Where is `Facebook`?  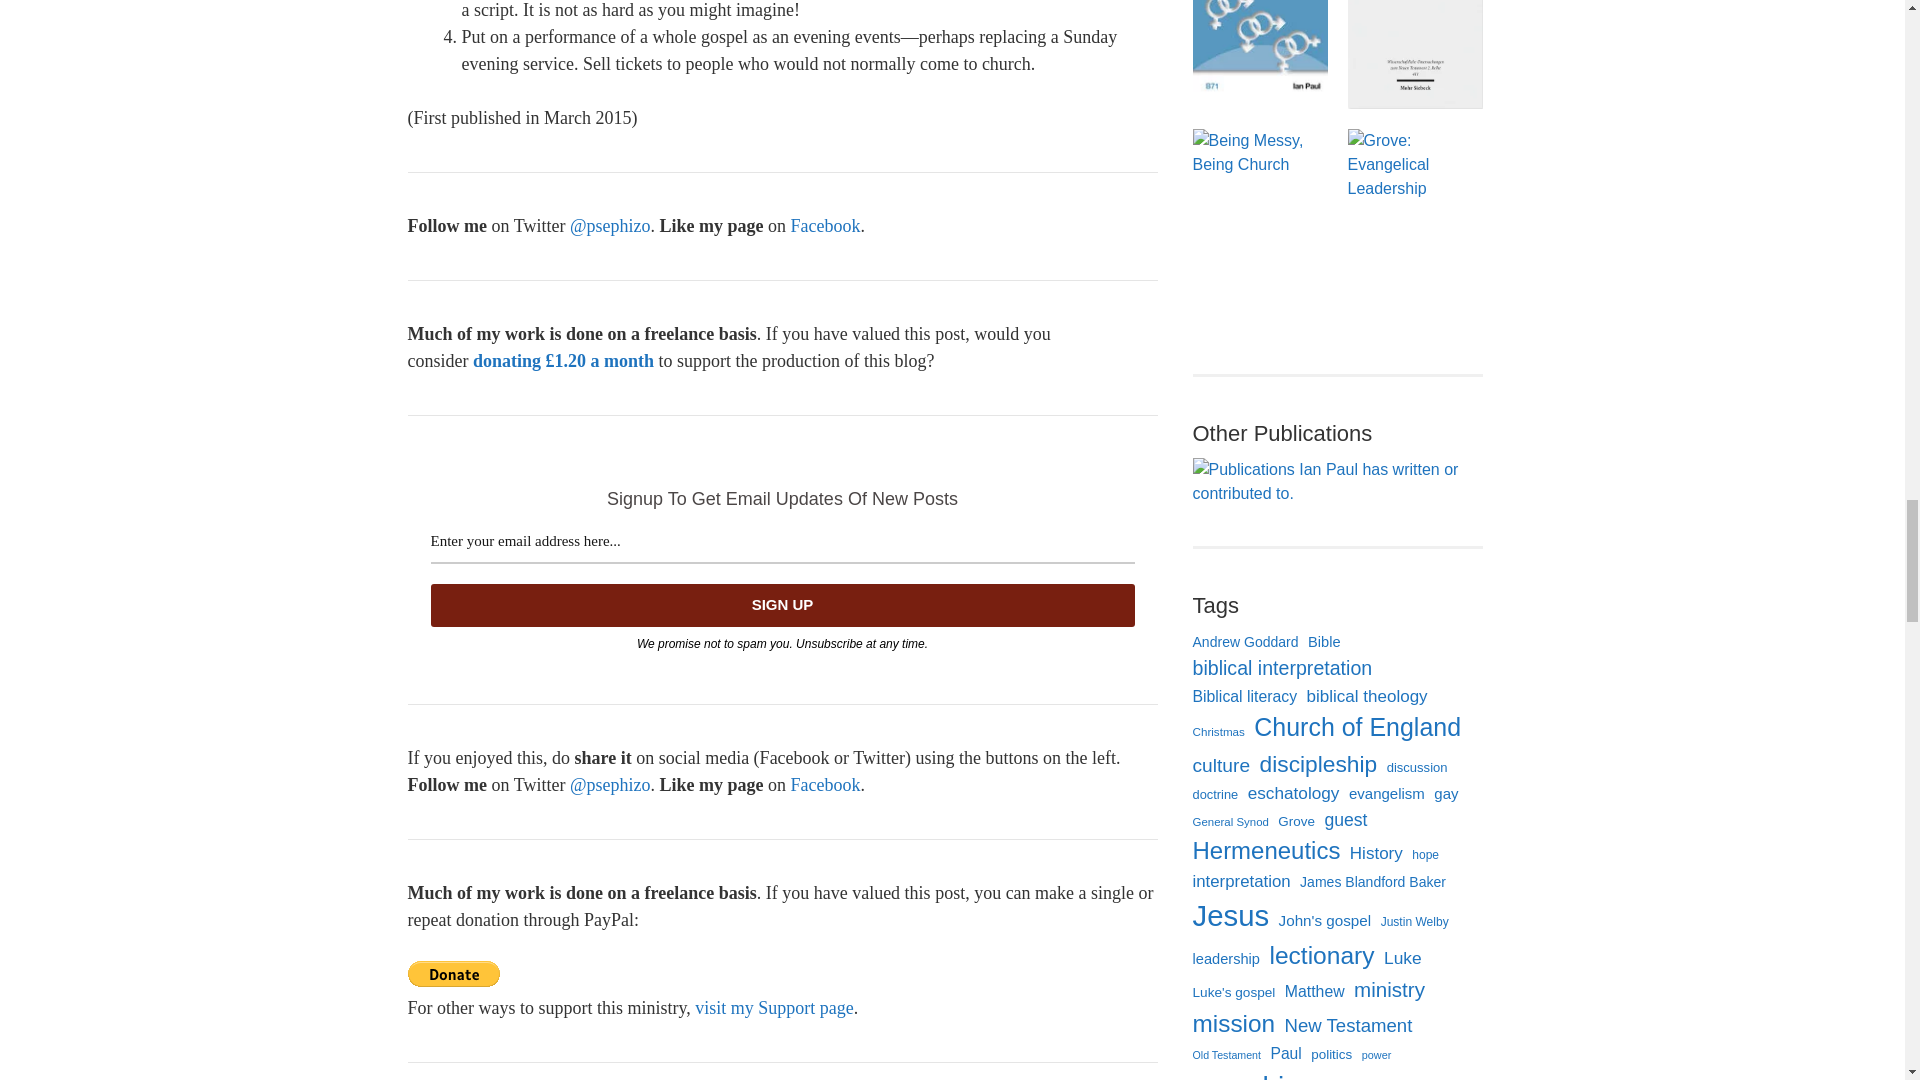
Facebook is located at coordinates (824, 784).